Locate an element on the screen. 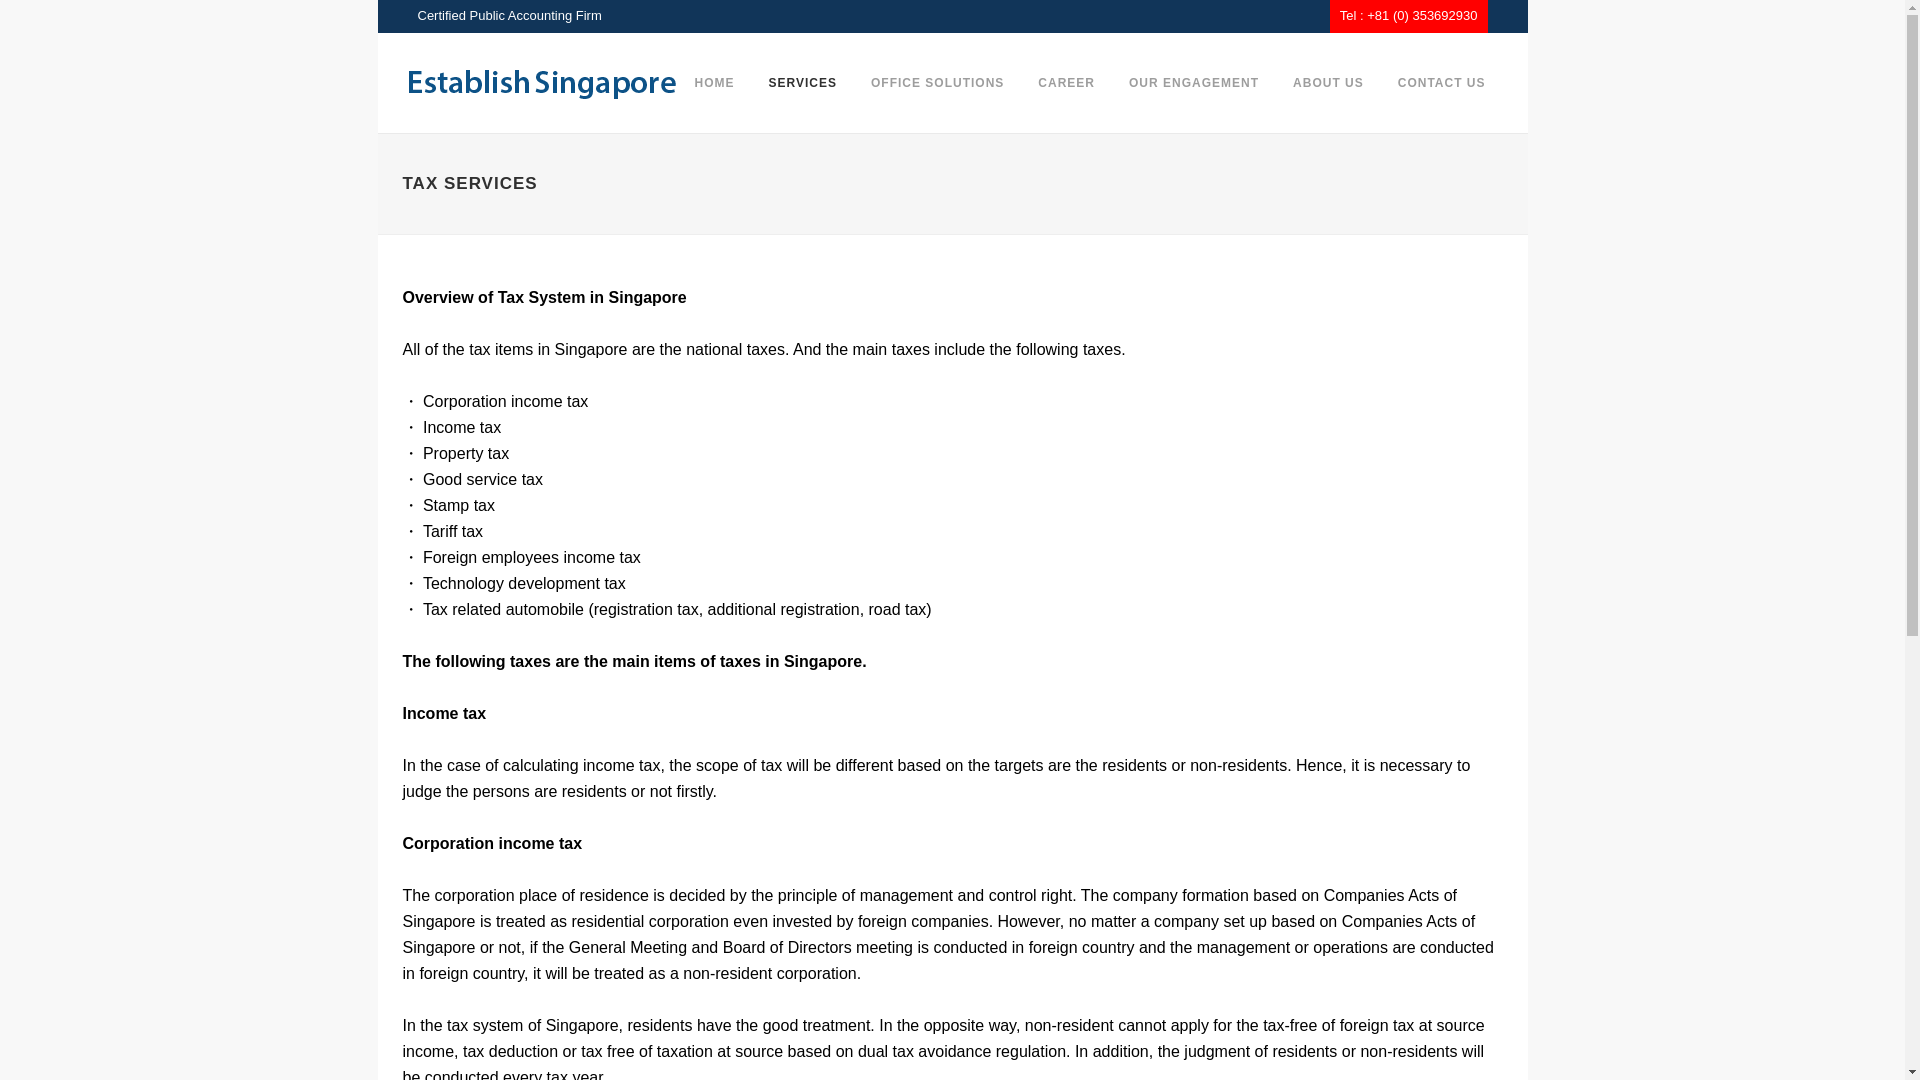  OUR ENGAGEMENT is located at coordinates (1194, 82).